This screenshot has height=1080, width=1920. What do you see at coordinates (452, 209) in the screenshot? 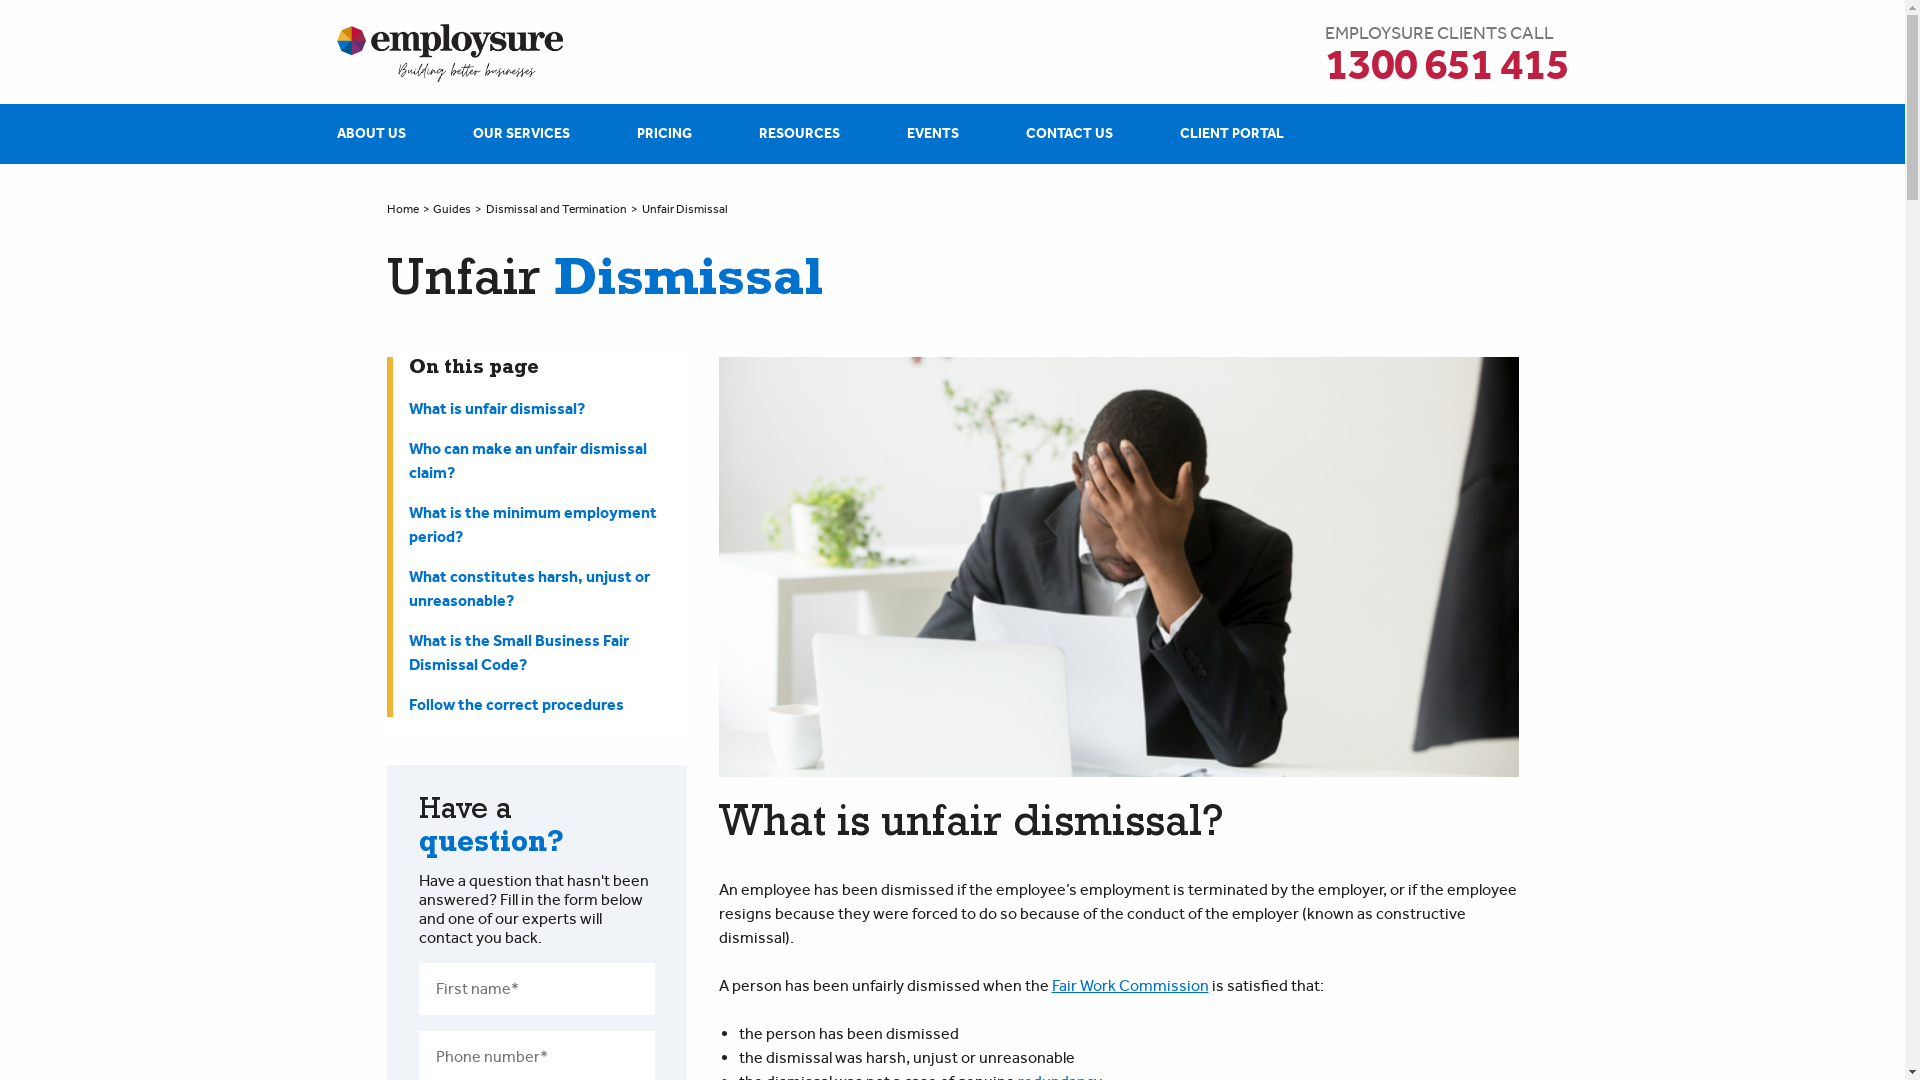
I see `Guides` at bounding box center [452, 209].